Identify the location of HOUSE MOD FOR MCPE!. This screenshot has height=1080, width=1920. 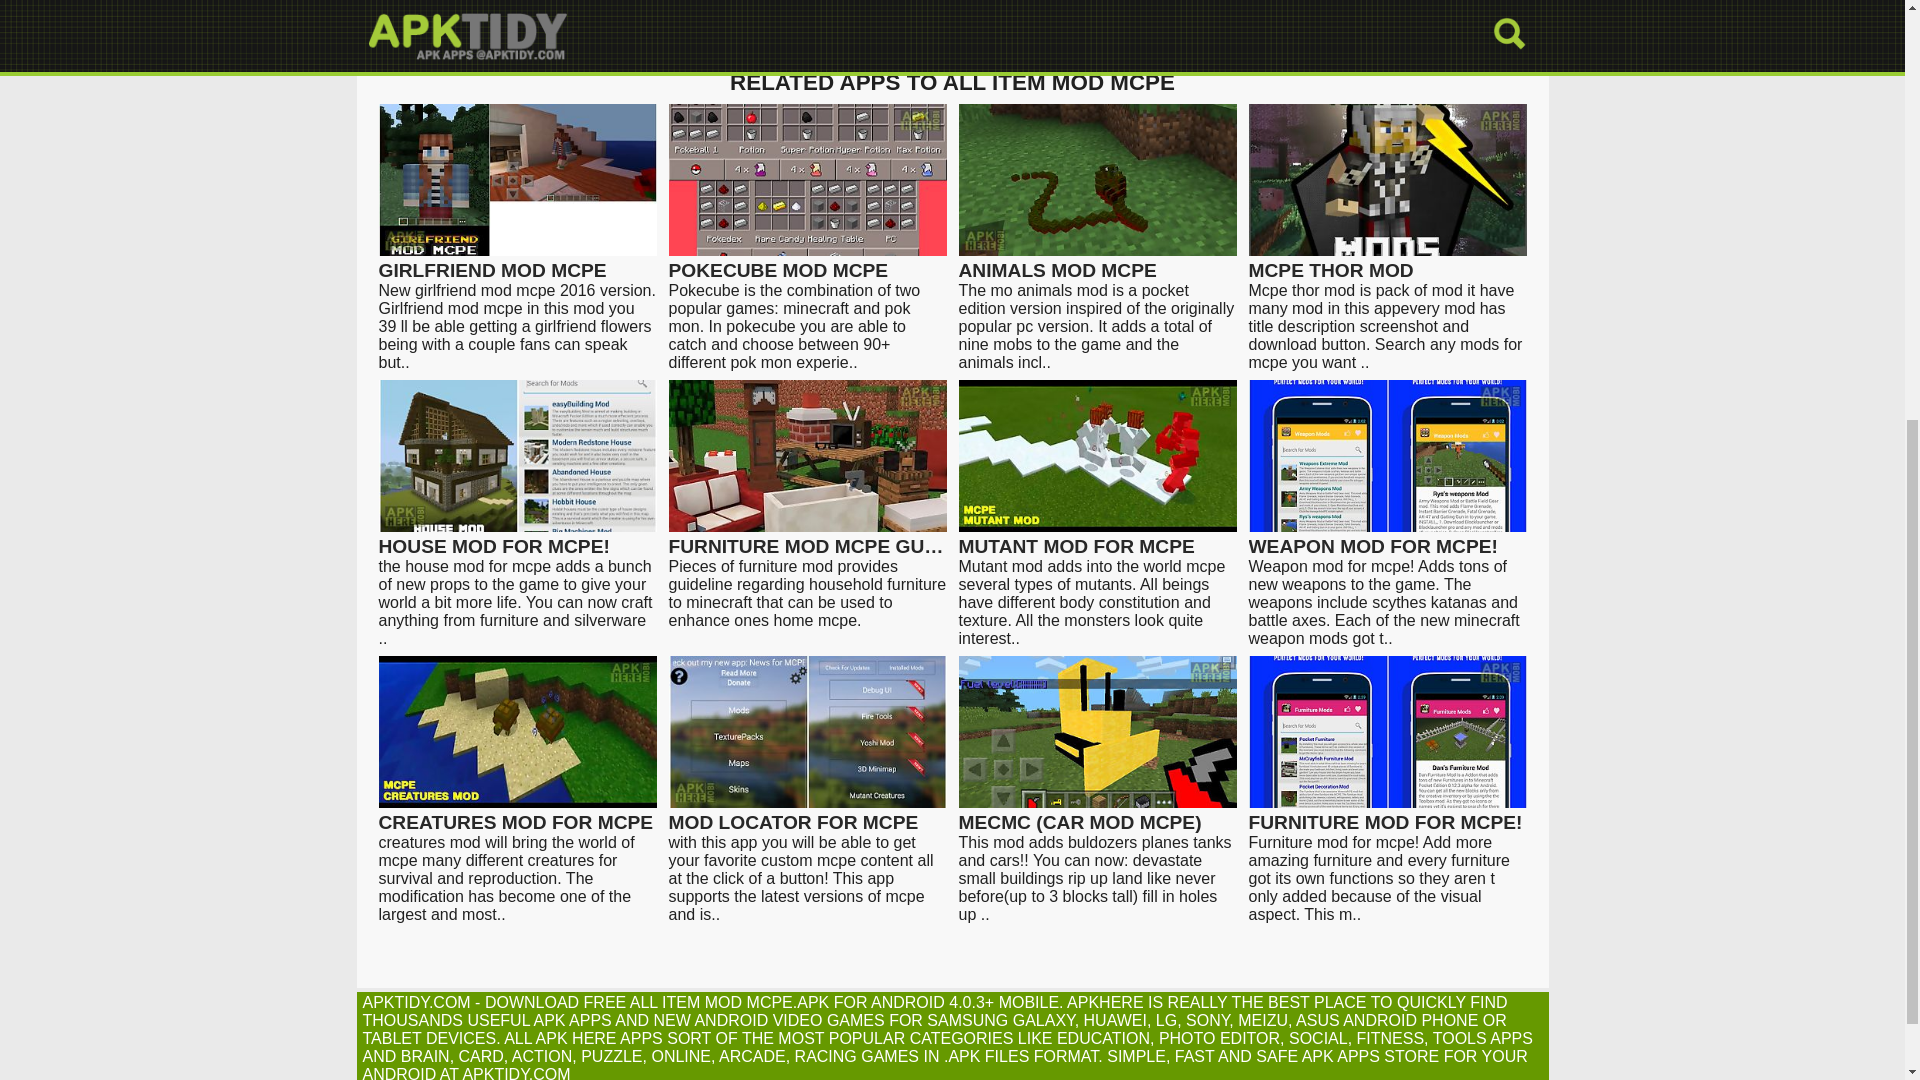
(517, 538).